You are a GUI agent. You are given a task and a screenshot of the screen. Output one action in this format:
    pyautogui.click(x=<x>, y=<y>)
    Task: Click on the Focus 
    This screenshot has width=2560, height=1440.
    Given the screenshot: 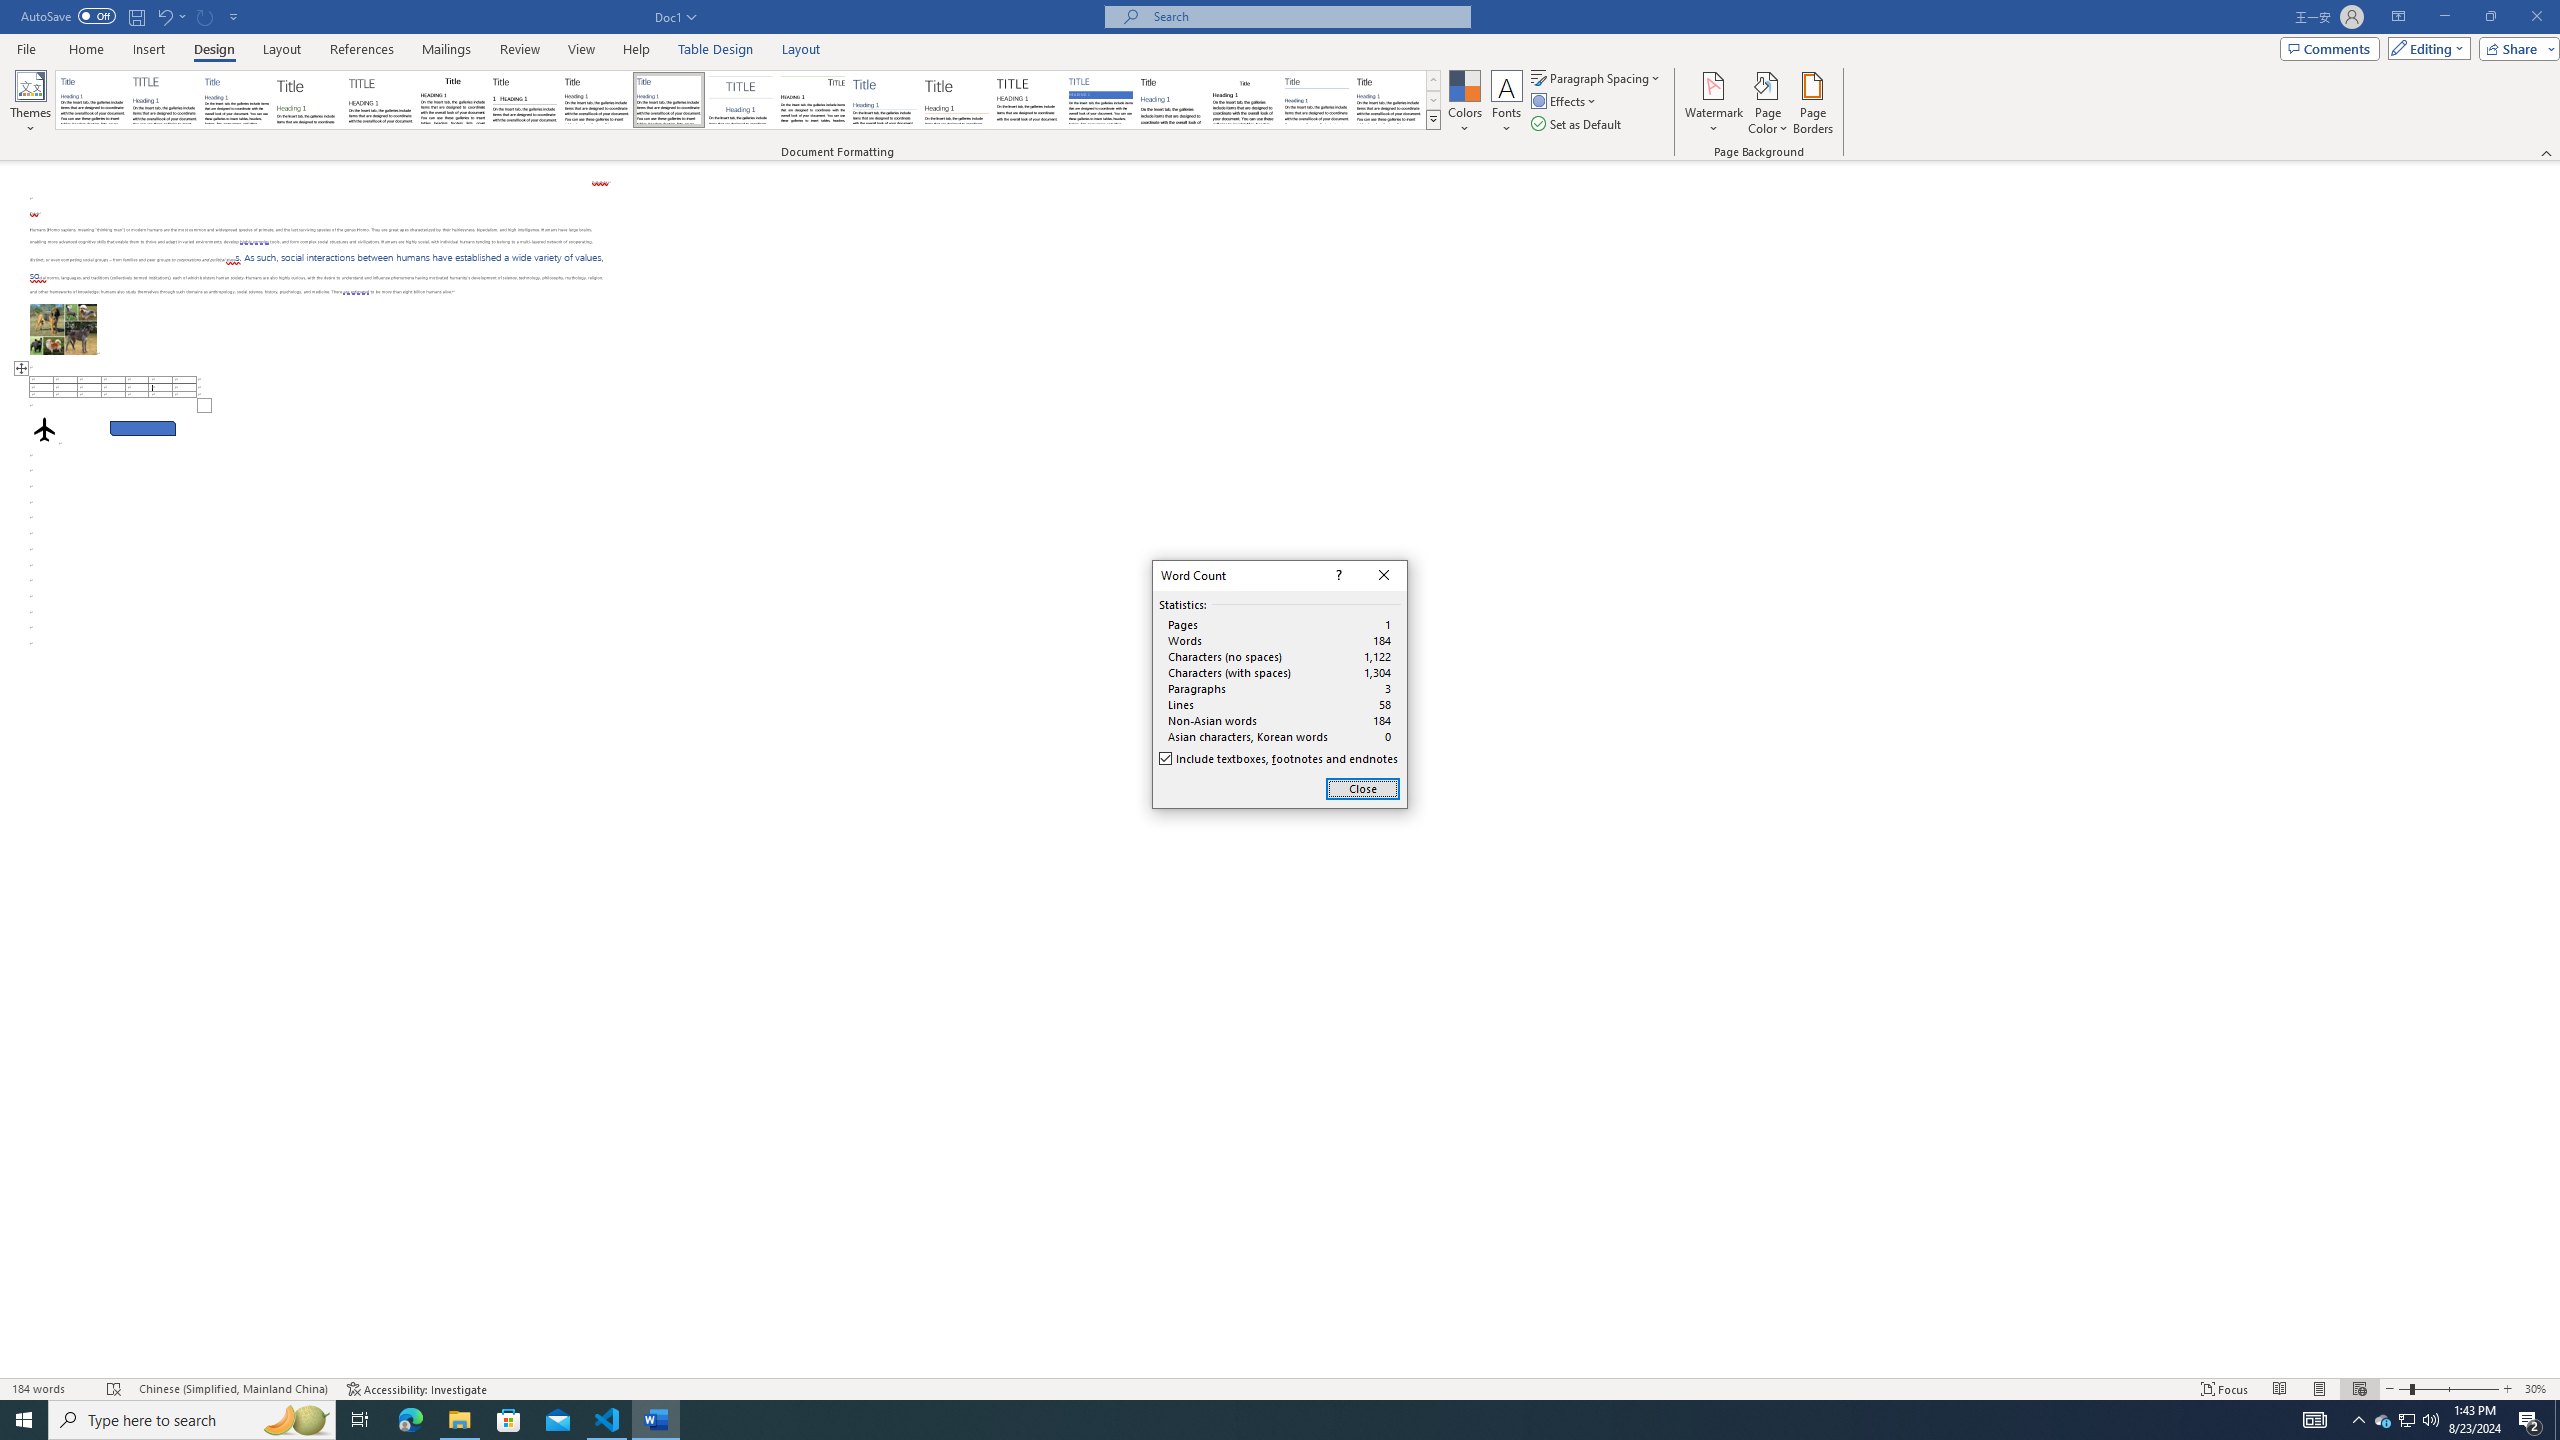 What is the action you would take?
    pyautogui.click(x=2225, y=1389)
    